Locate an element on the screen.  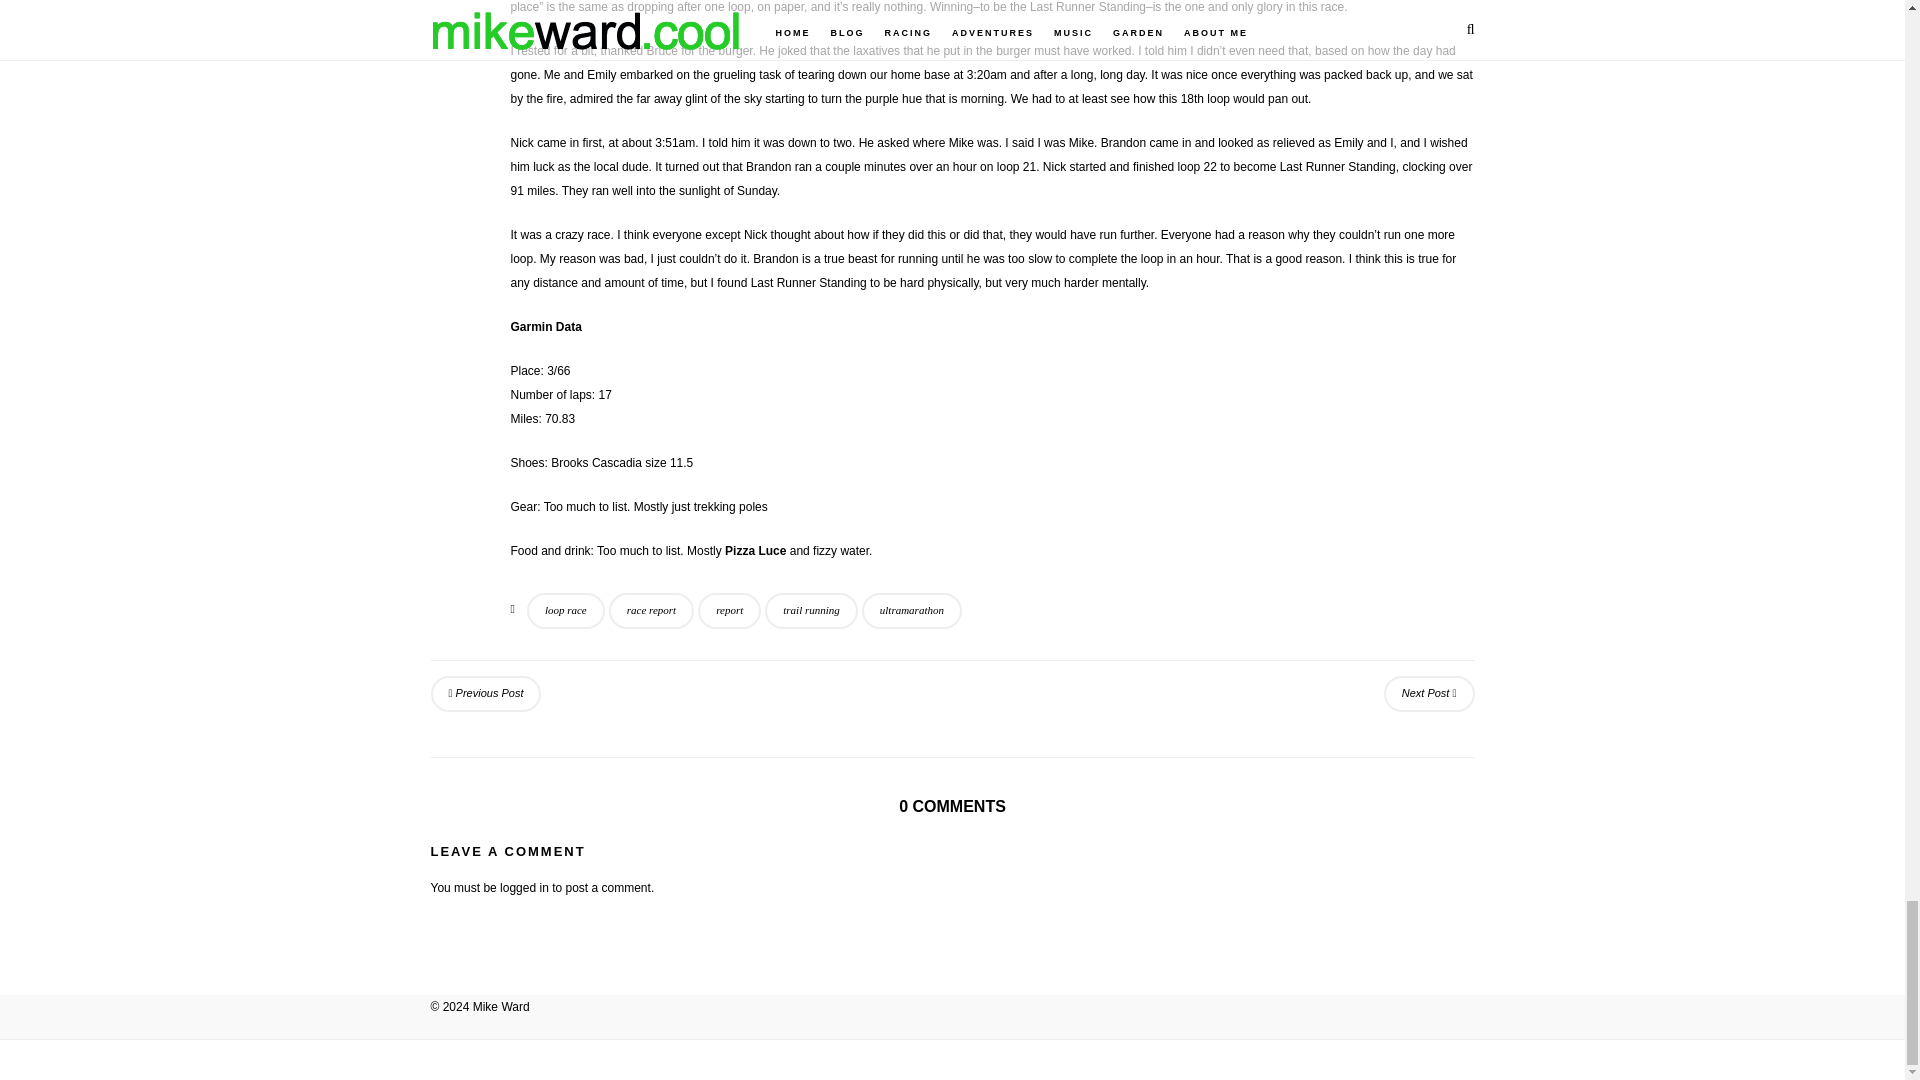
Previous Post is located at coordinates (486, 694).